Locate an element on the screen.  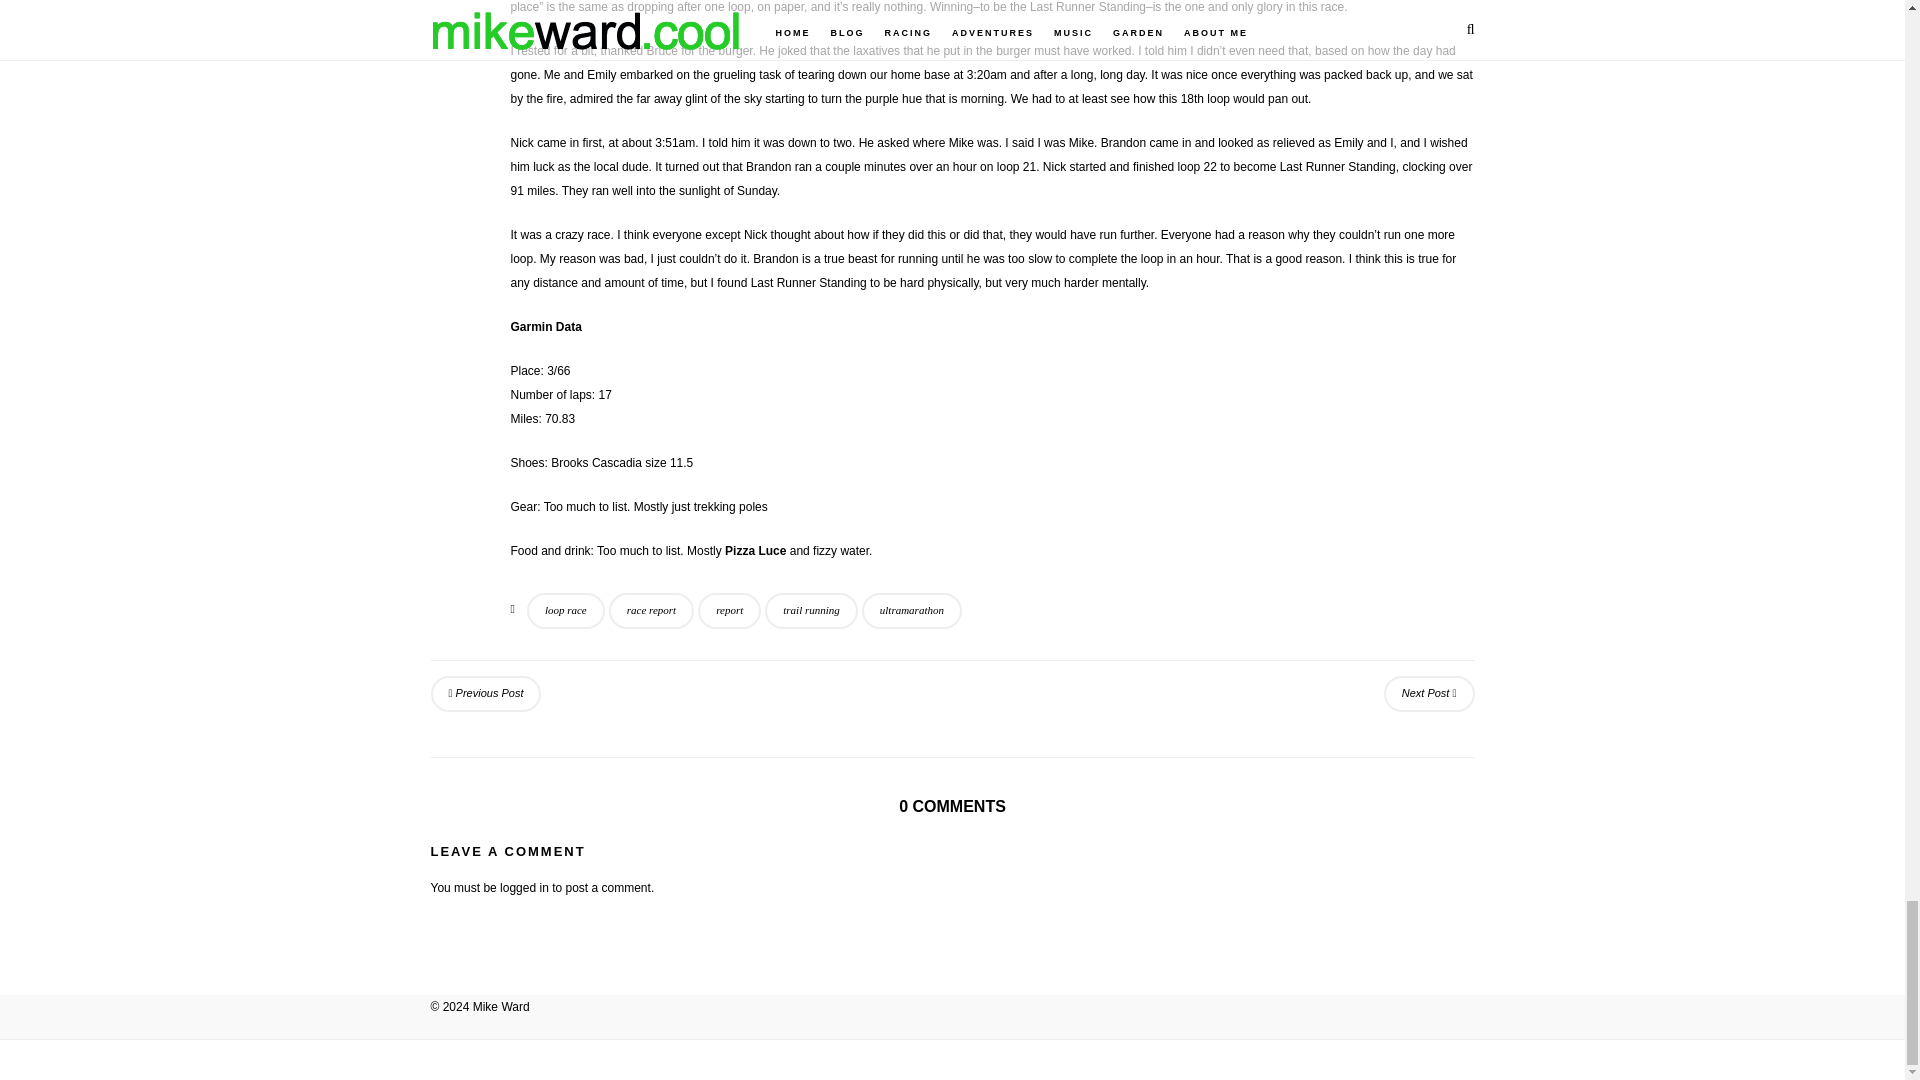
Previous Post is located at coordinates (486, 694).